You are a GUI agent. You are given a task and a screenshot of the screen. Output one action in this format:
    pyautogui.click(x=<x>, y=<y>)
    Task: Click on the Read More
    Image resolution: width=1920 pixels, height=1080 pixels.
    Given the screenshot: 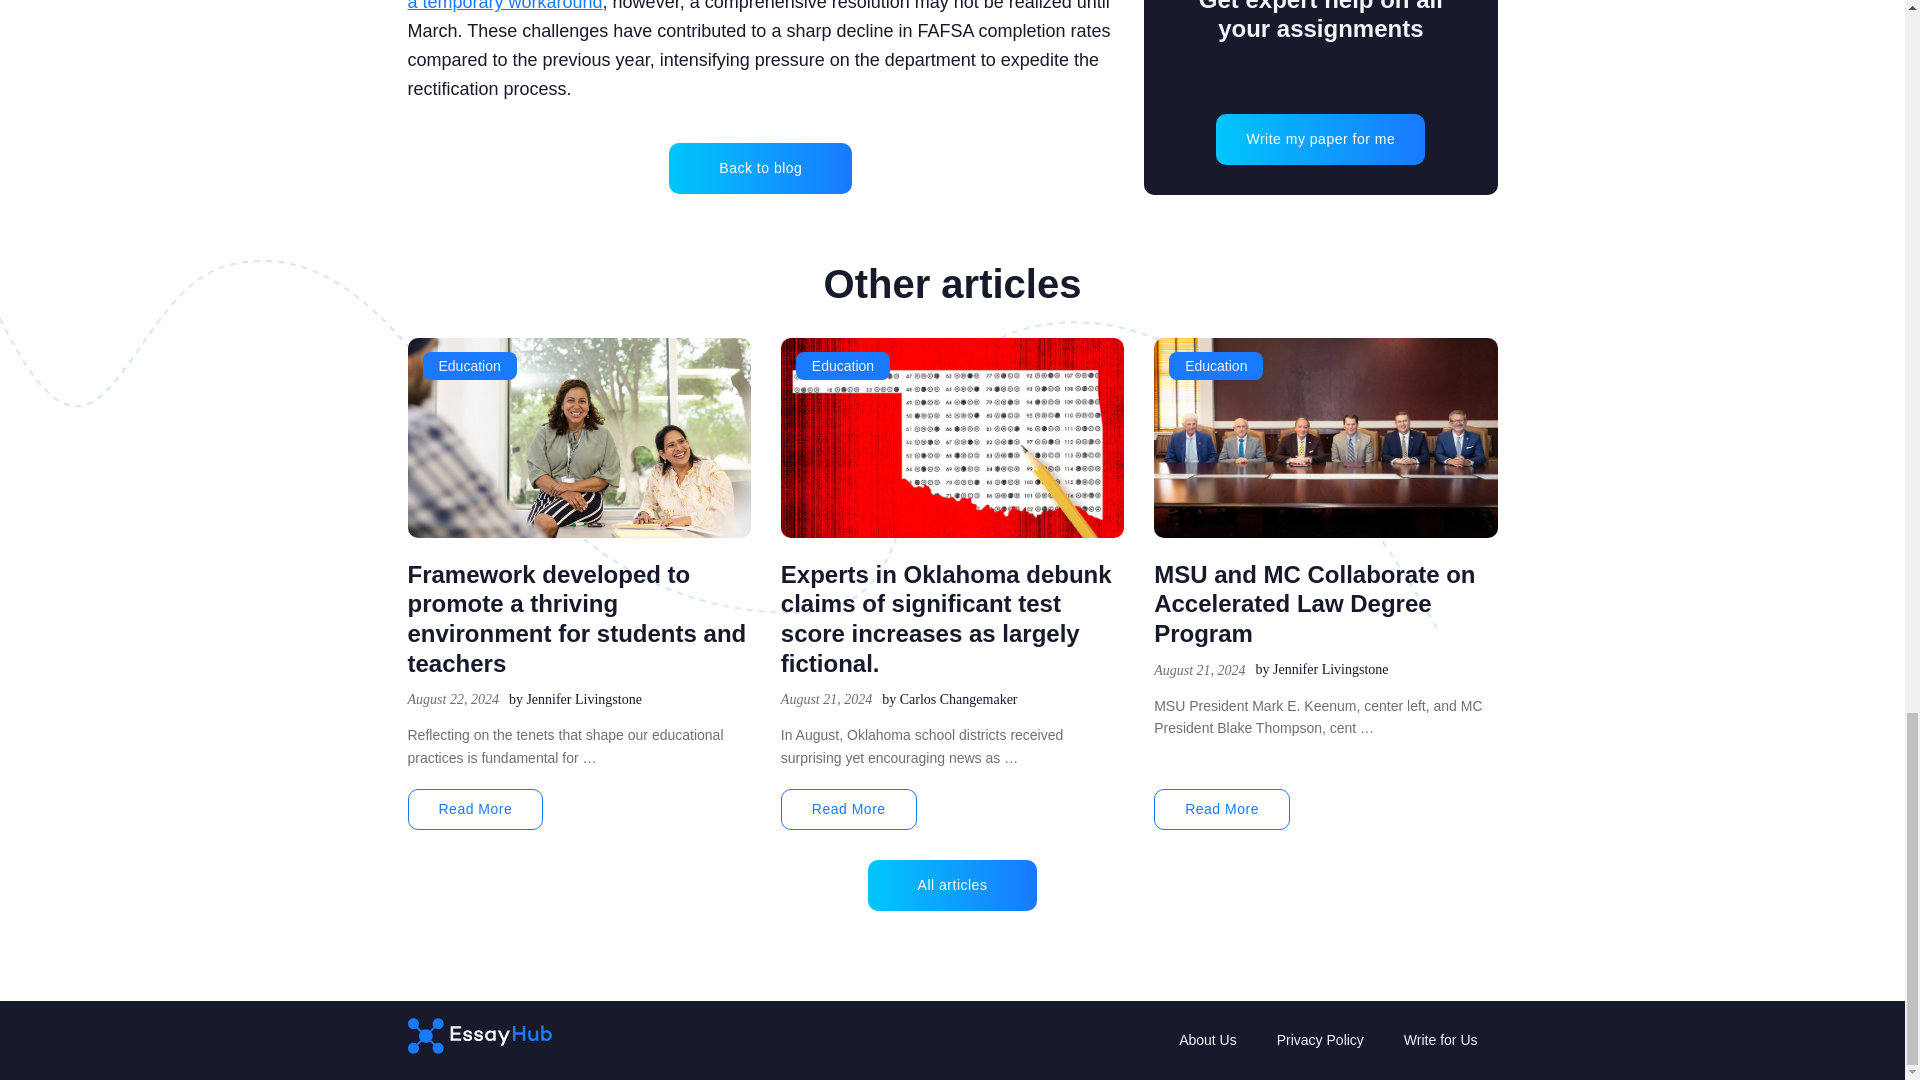 What is the action you would take?
    pyautogui.click(x=475, y=810)
    